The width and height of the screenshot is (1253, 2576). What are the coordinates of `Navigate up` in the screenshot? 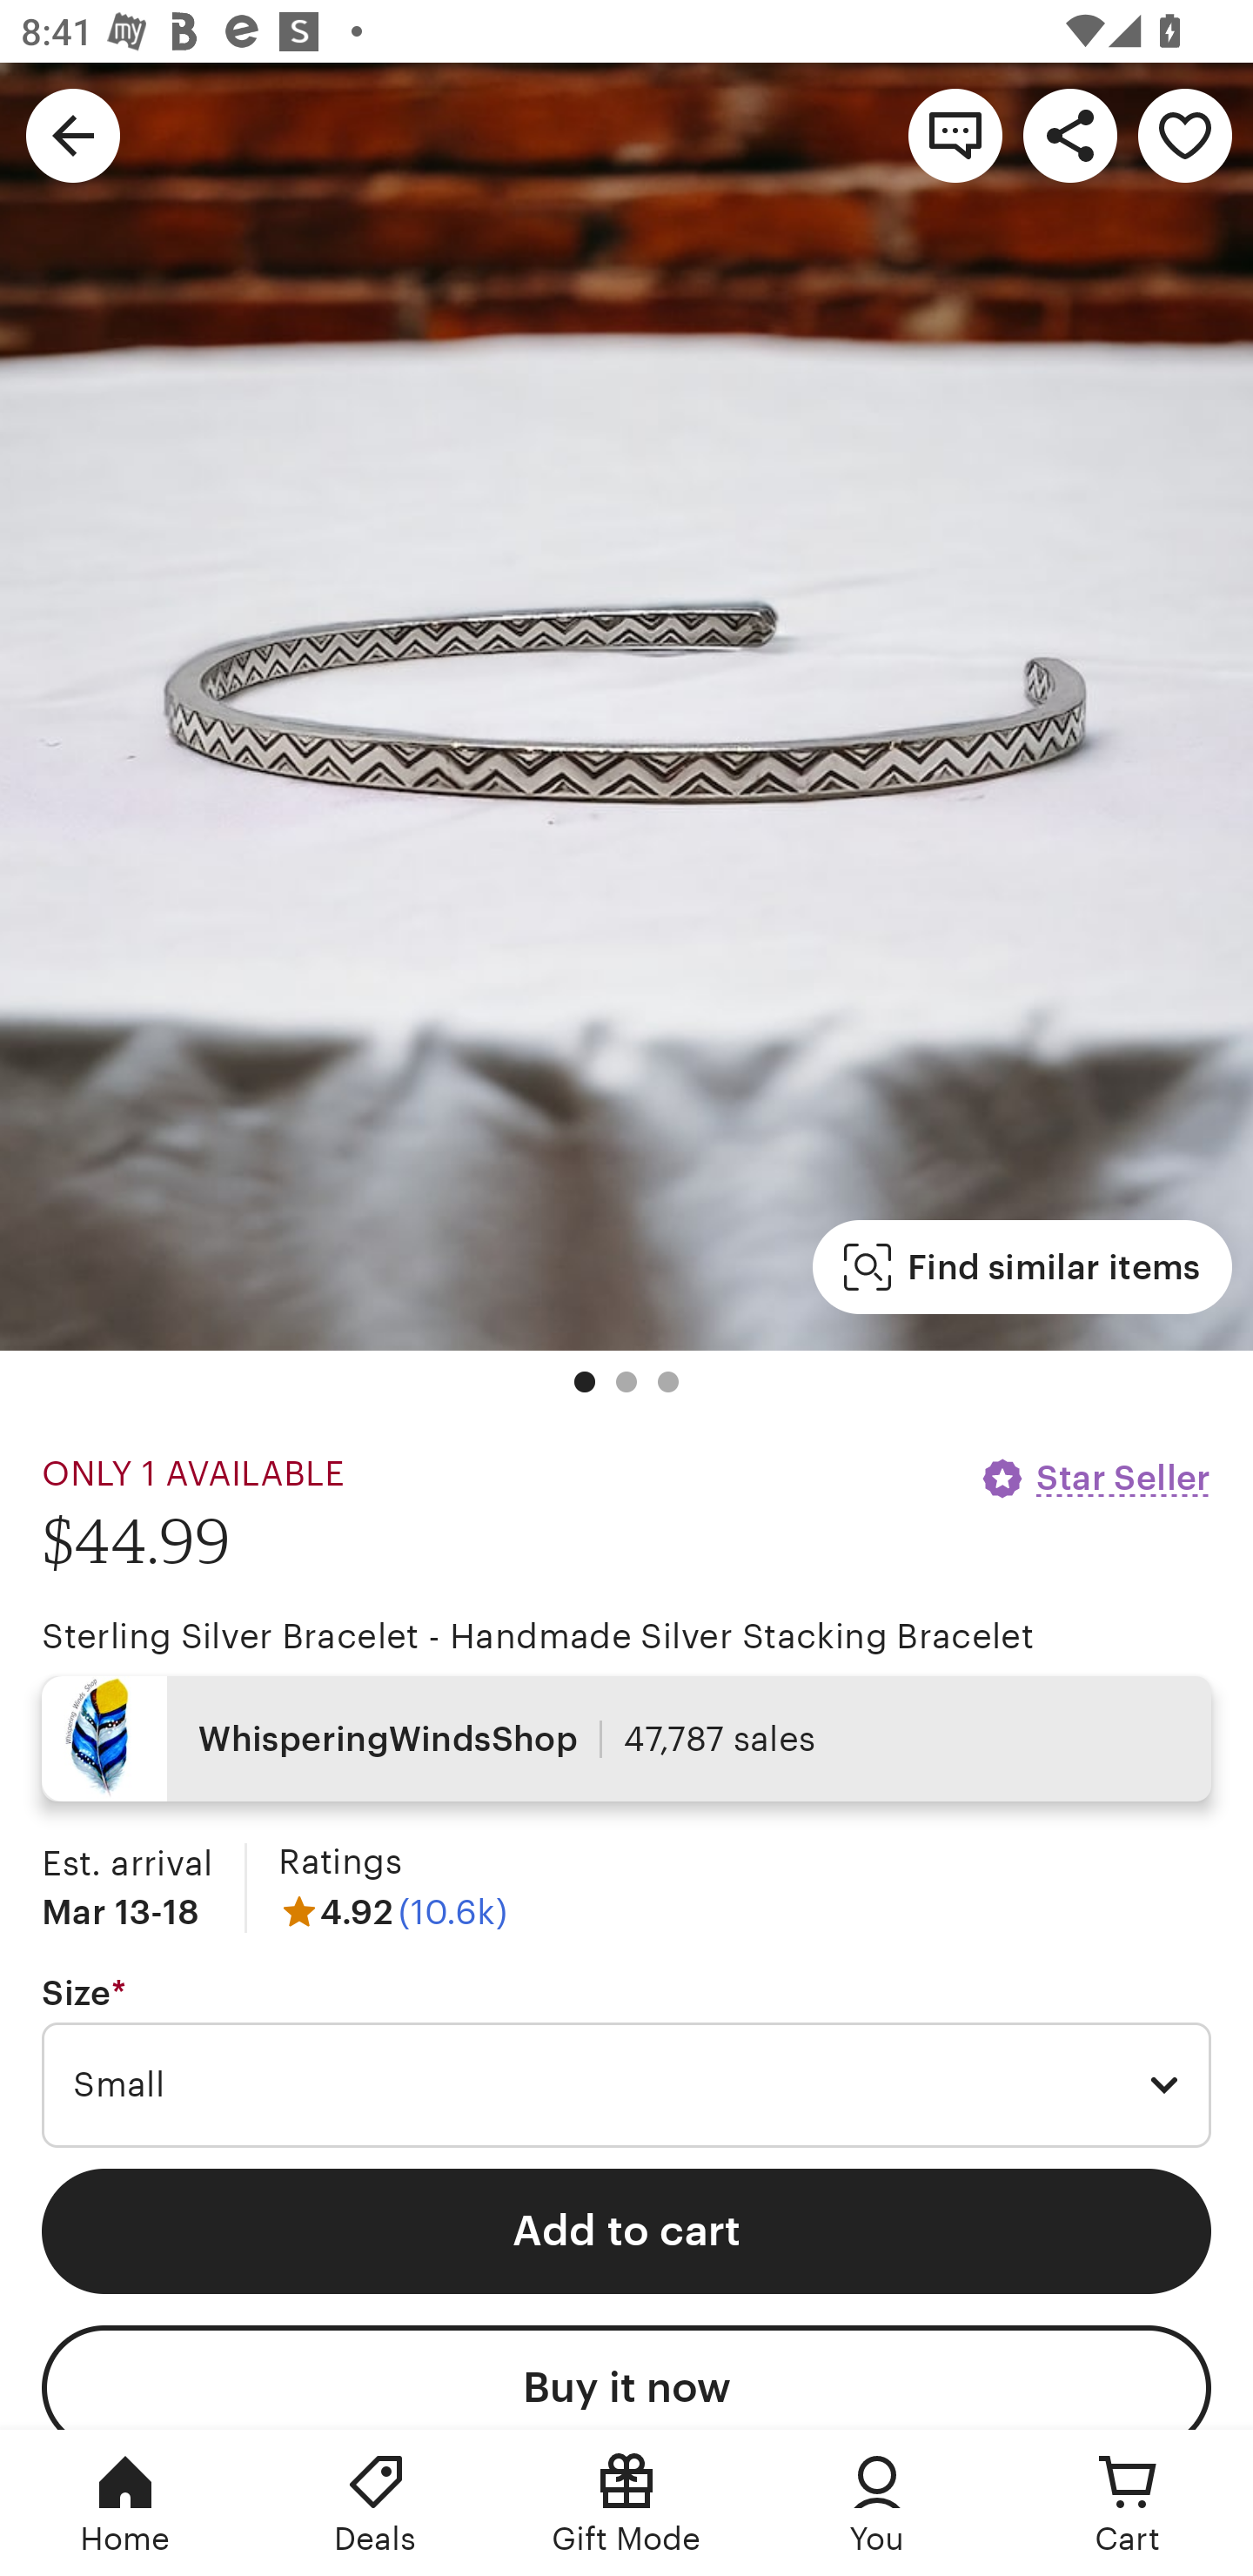 It's located at (73, 134).